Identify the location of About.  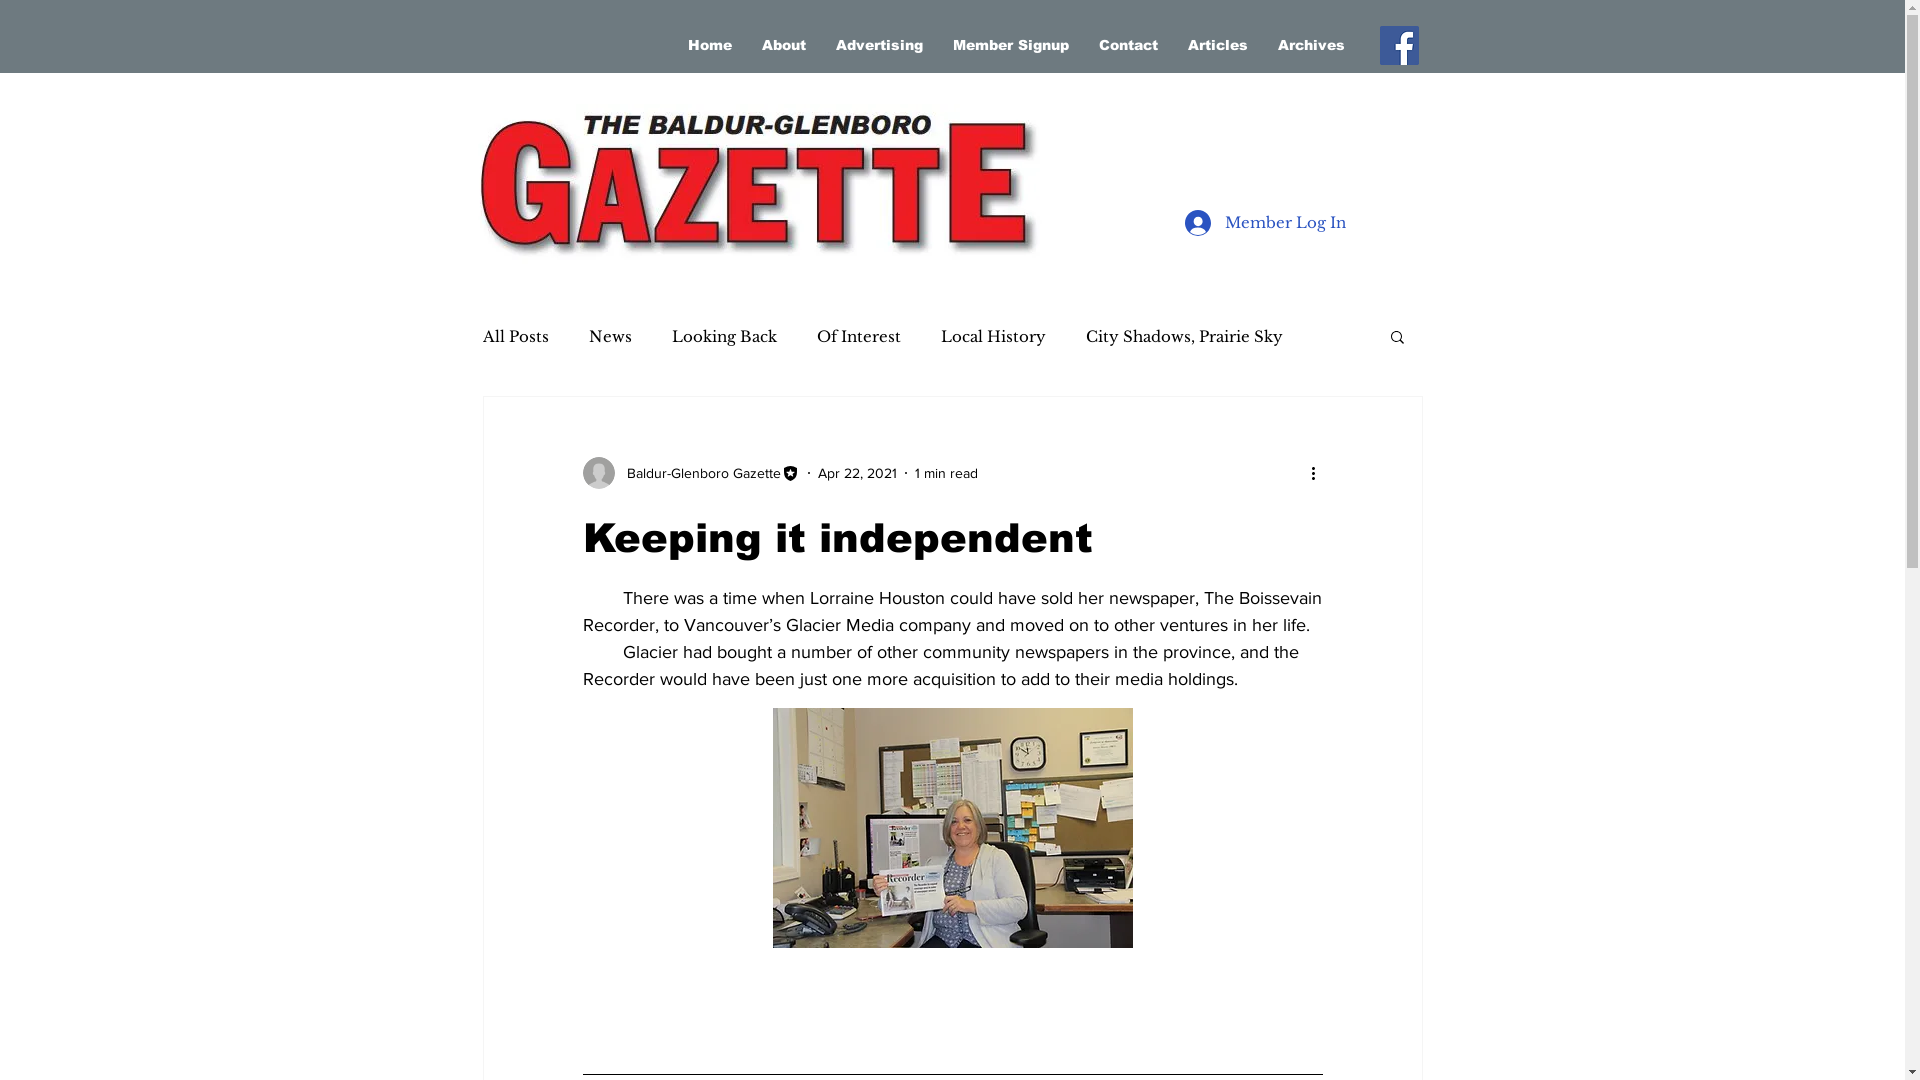
(783, 45).